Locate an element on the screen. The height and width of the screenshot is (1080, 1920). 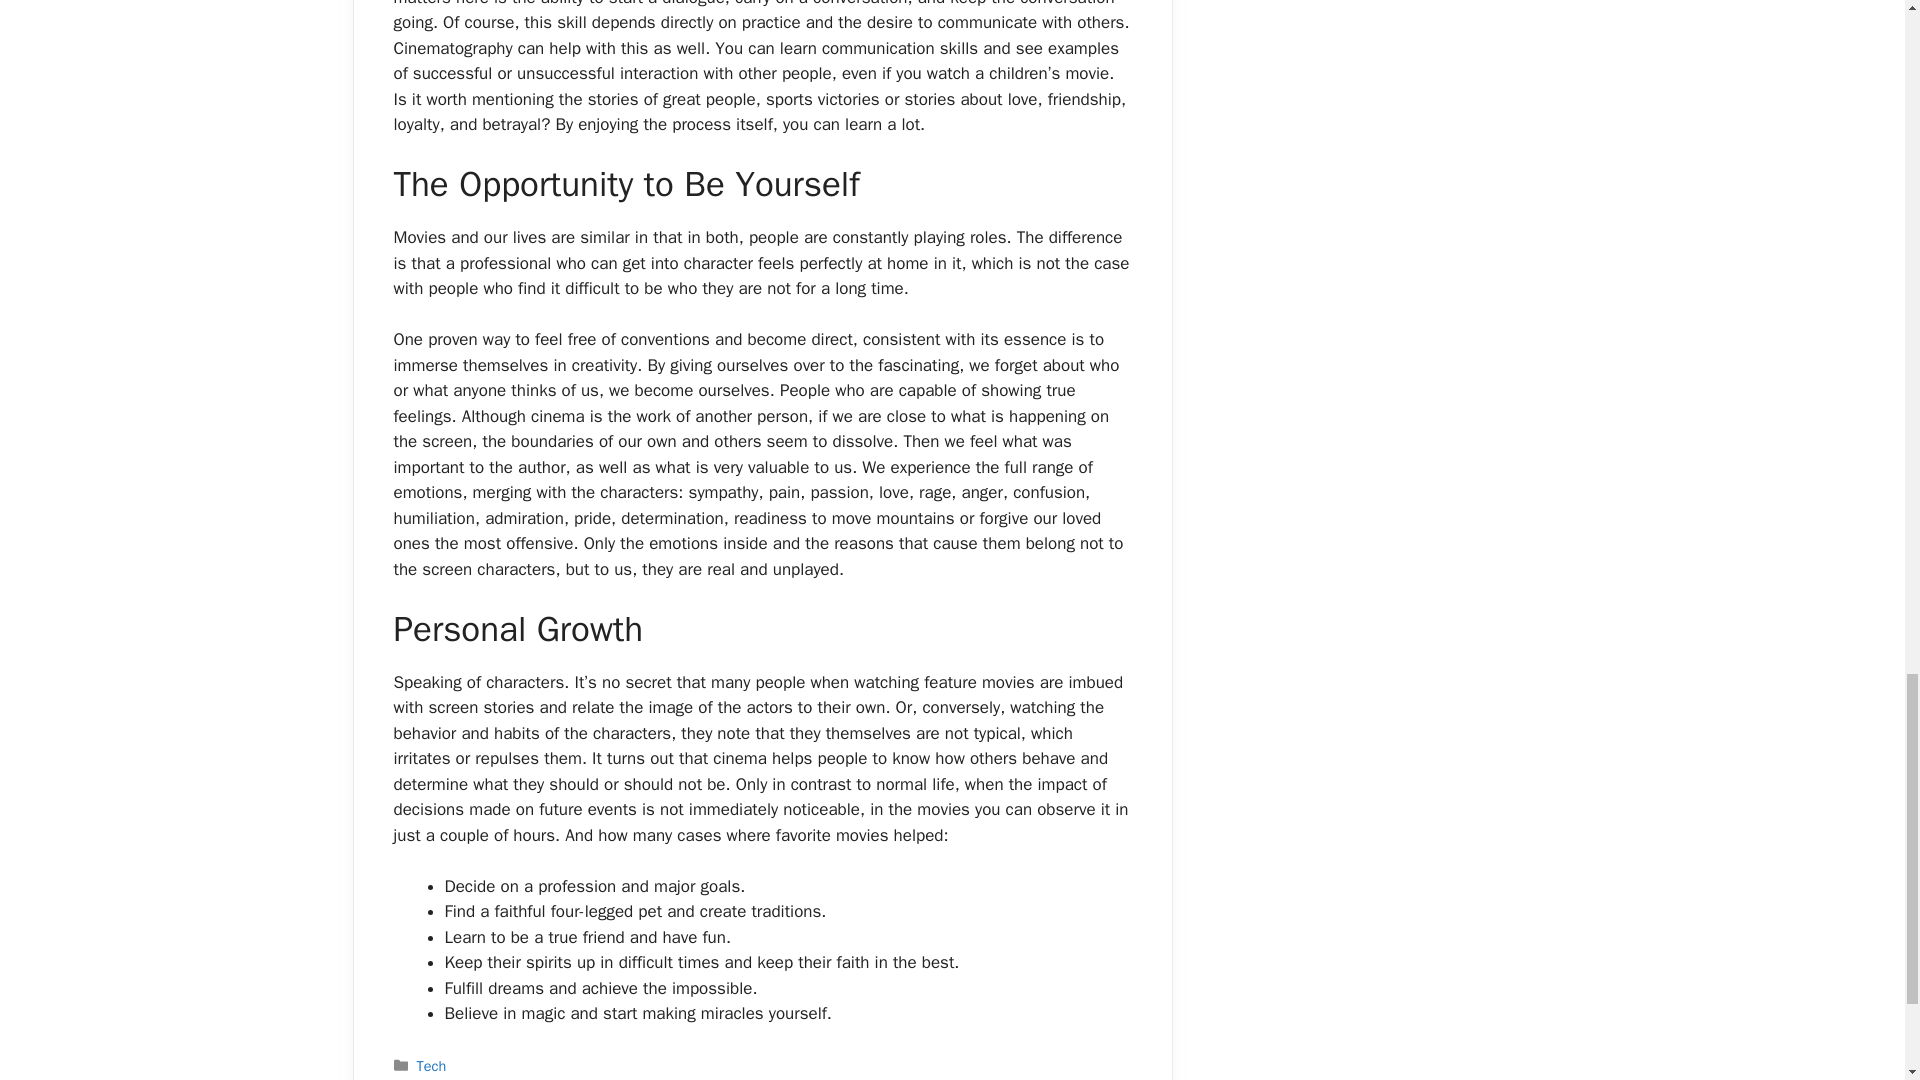
Tech is located at coordinates (432, 1066).